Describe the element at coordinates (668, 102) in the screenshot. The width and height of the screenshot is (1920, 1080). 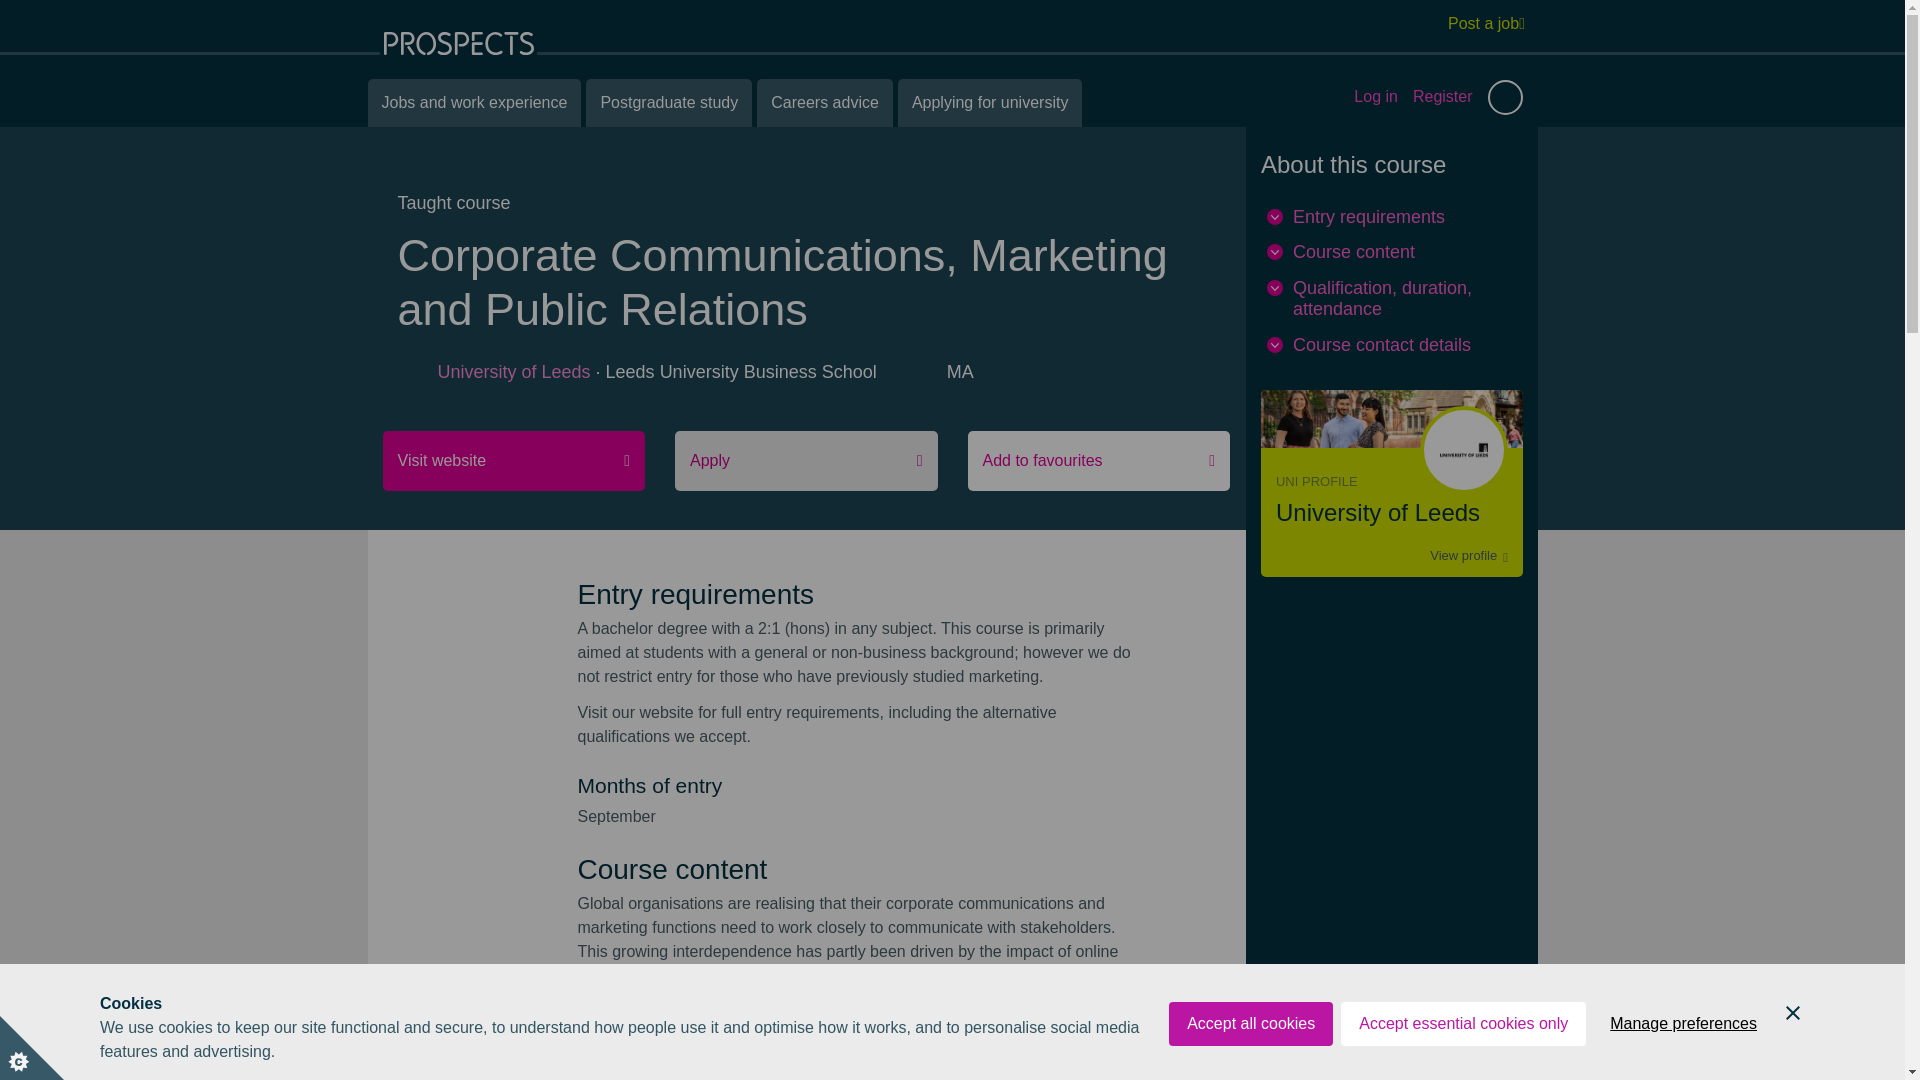
I see `Postgraduate study` at that location.